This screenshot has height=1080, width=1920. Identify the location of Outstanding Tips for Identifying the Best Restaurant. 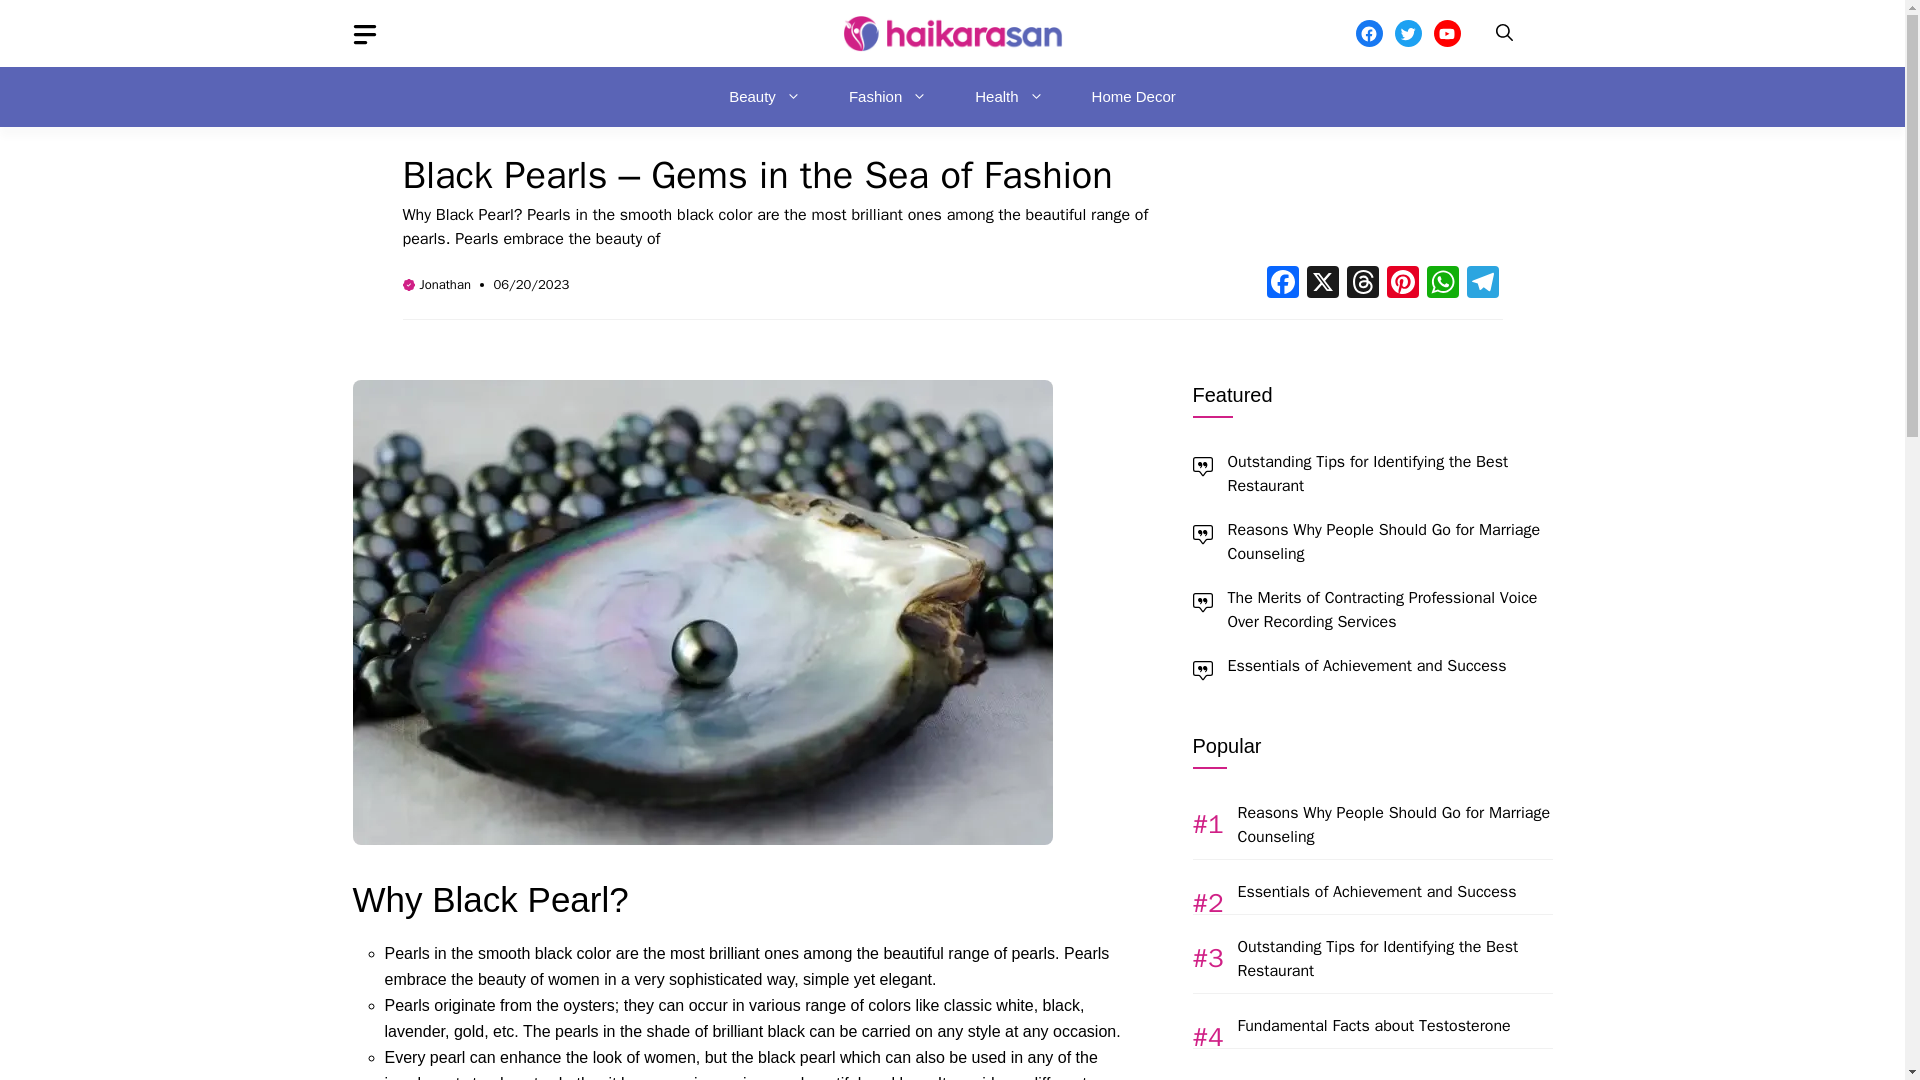
(1368, 474).